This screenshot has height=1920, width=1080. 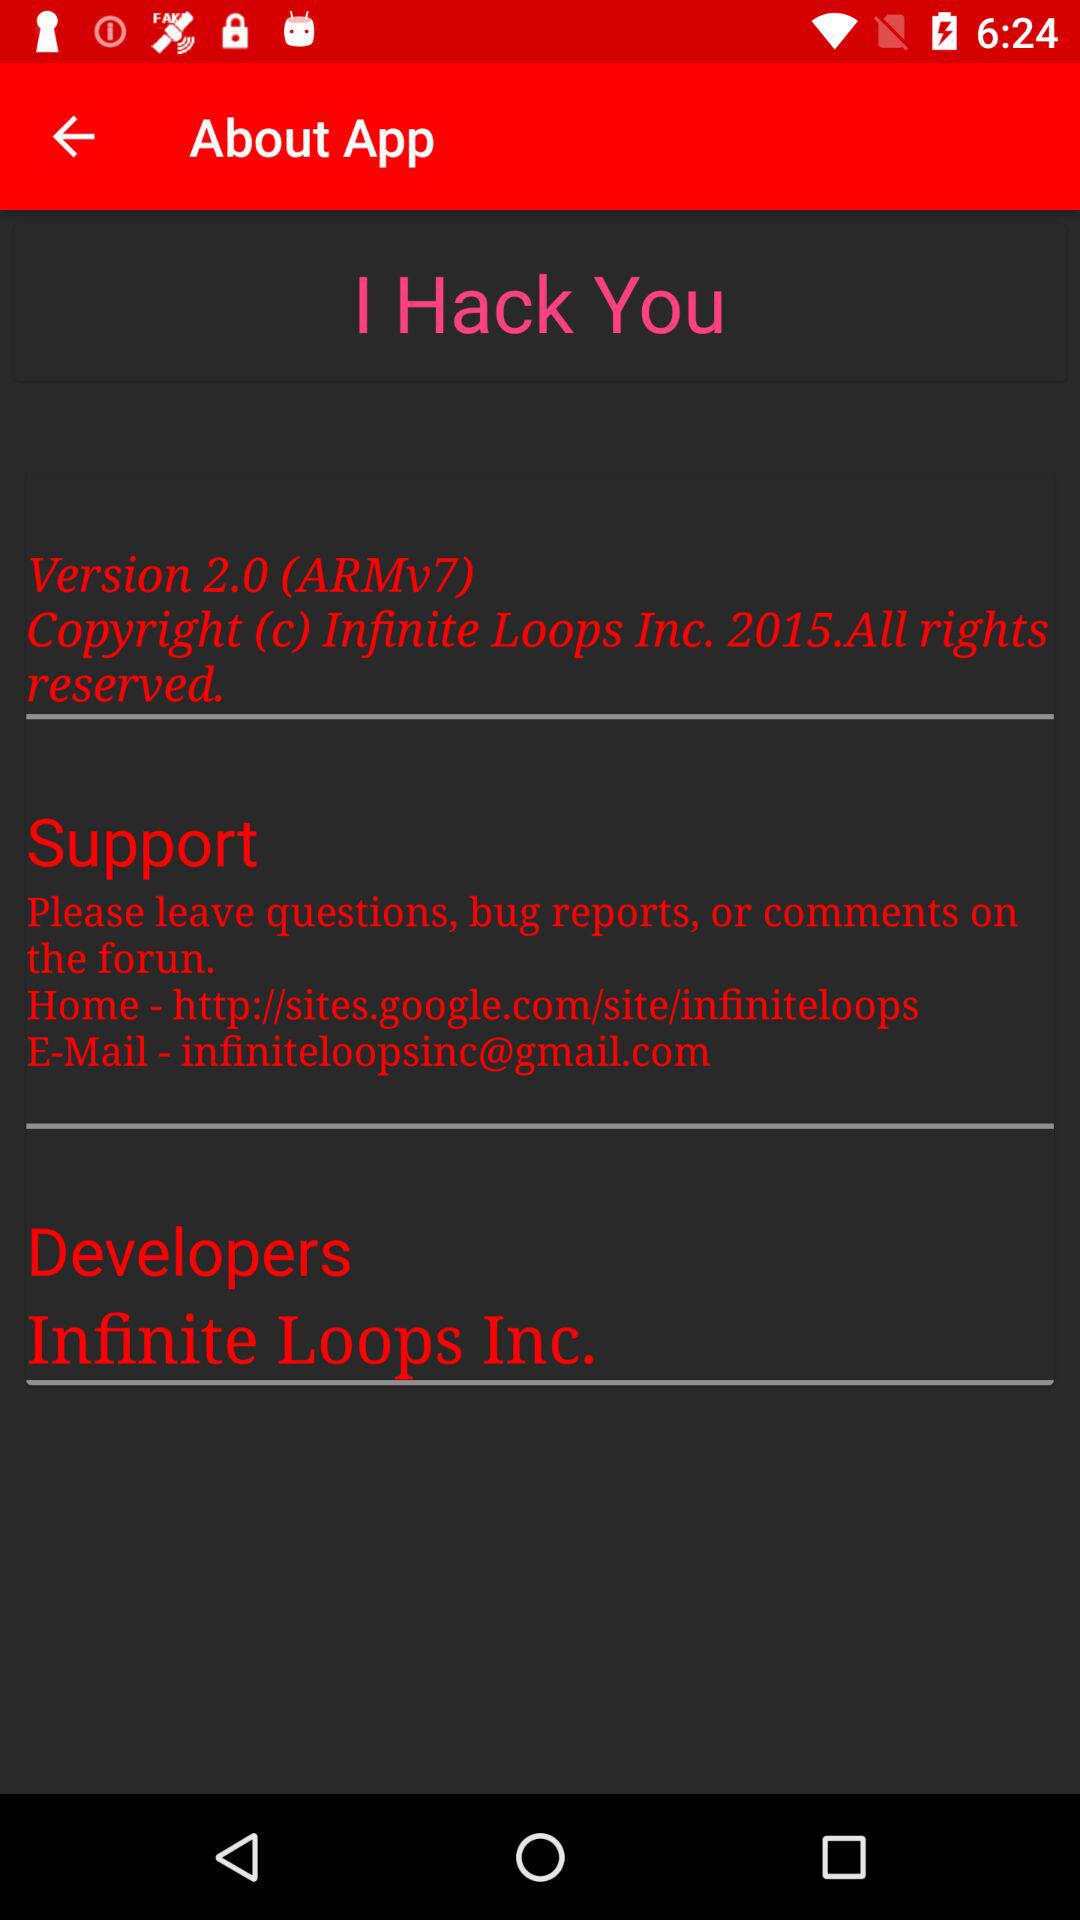 I want to click on select icon below the about app, so click(x=539, y=302).